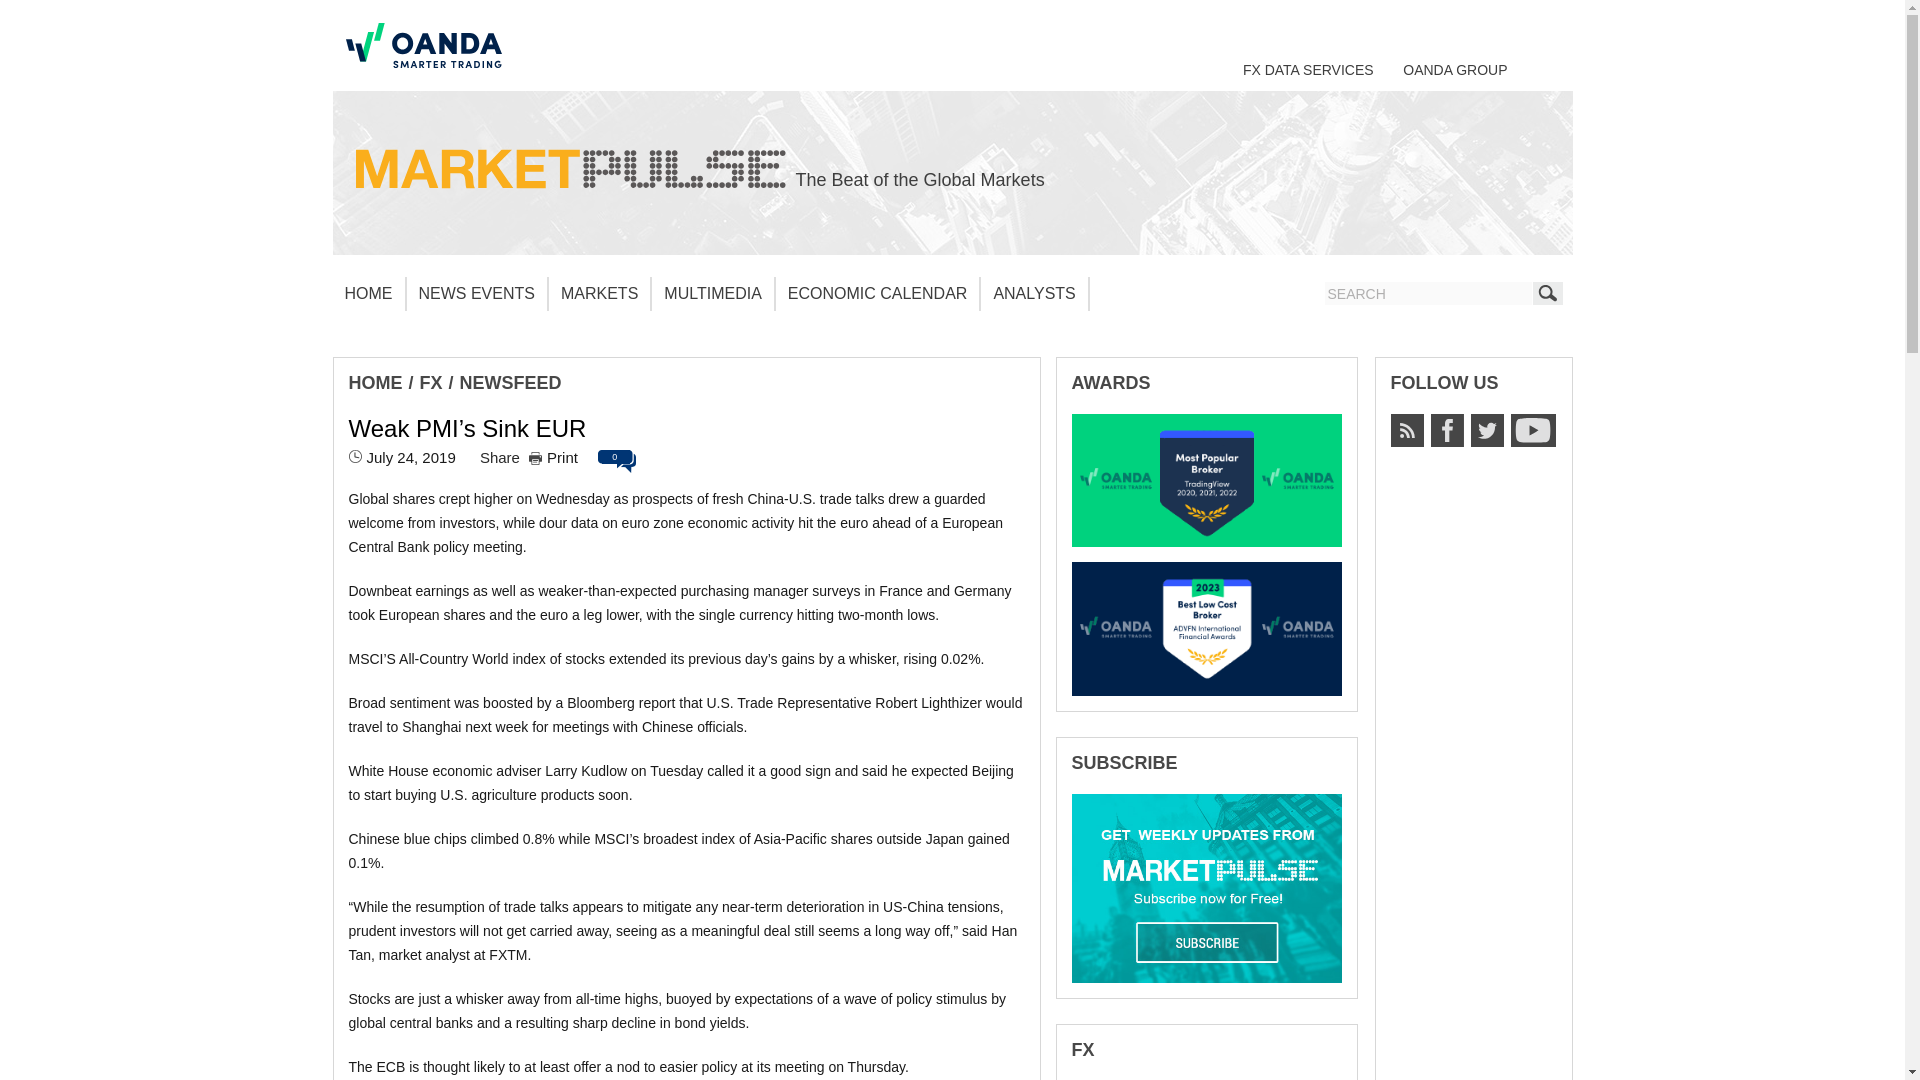 This screenshot has width=1920, height=1080. I want to click on Share, so click(500, 457).